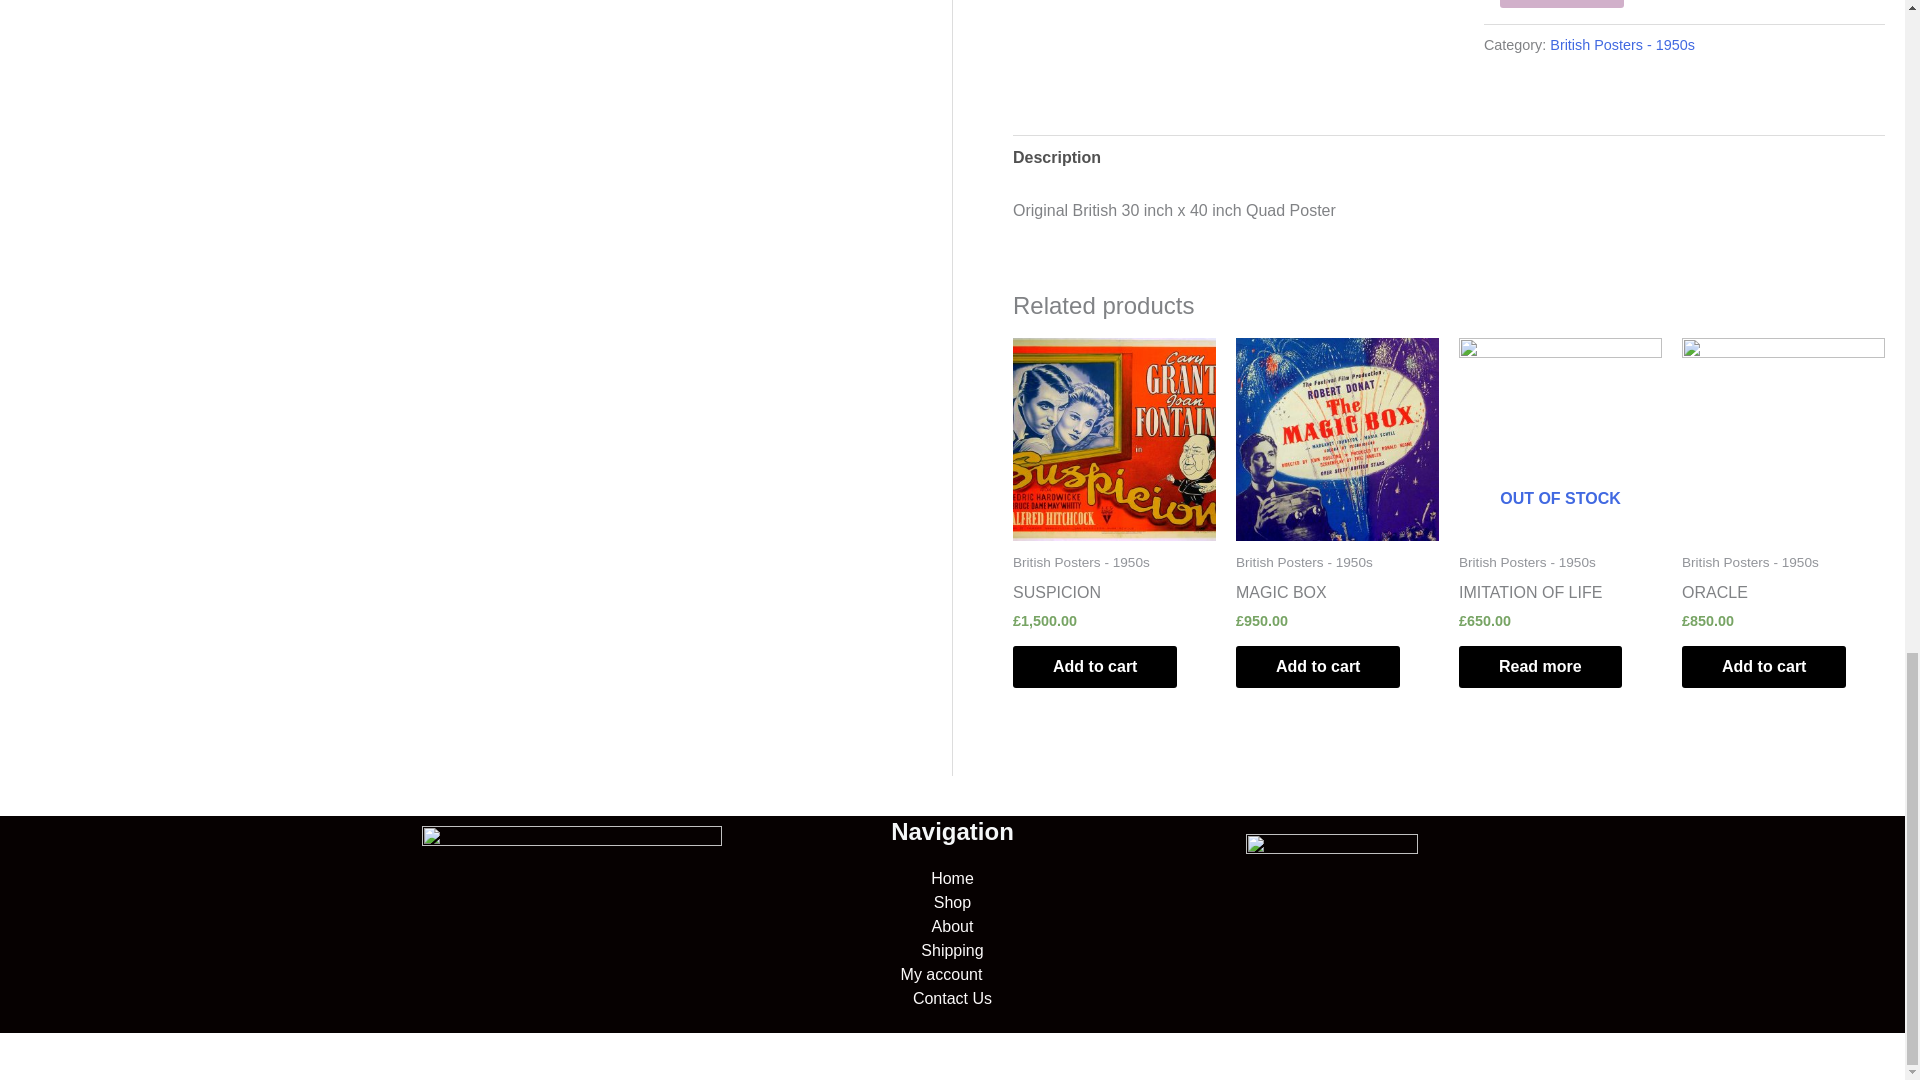 The image size is (1920, 1080). What do you see at coordinates (1714, 598) in the screenshot?
I see `ORACLE` at bounding box center [1714, 598].